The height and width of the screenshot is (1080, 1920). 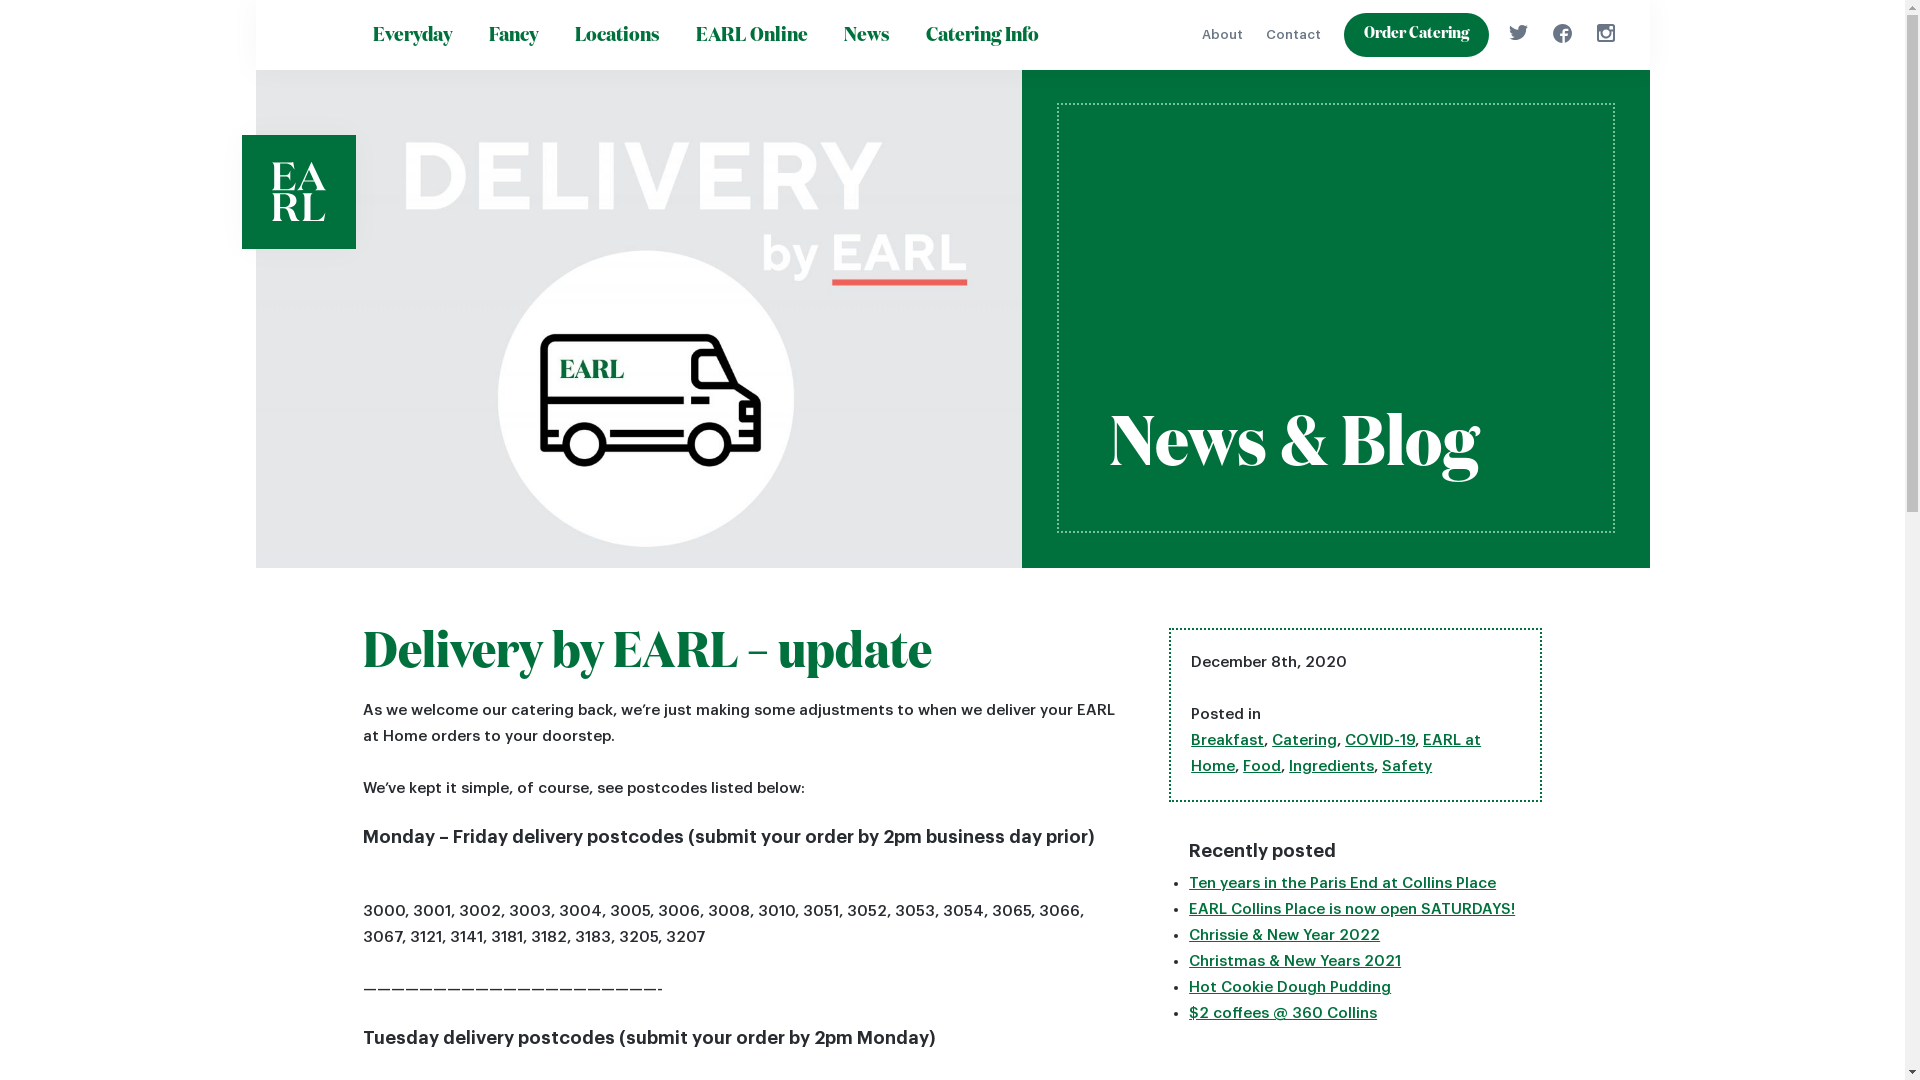 What do you see at coordinates (982, 35) in the screenshot?
I see `Catering Info` at bounding box center [982, 35].